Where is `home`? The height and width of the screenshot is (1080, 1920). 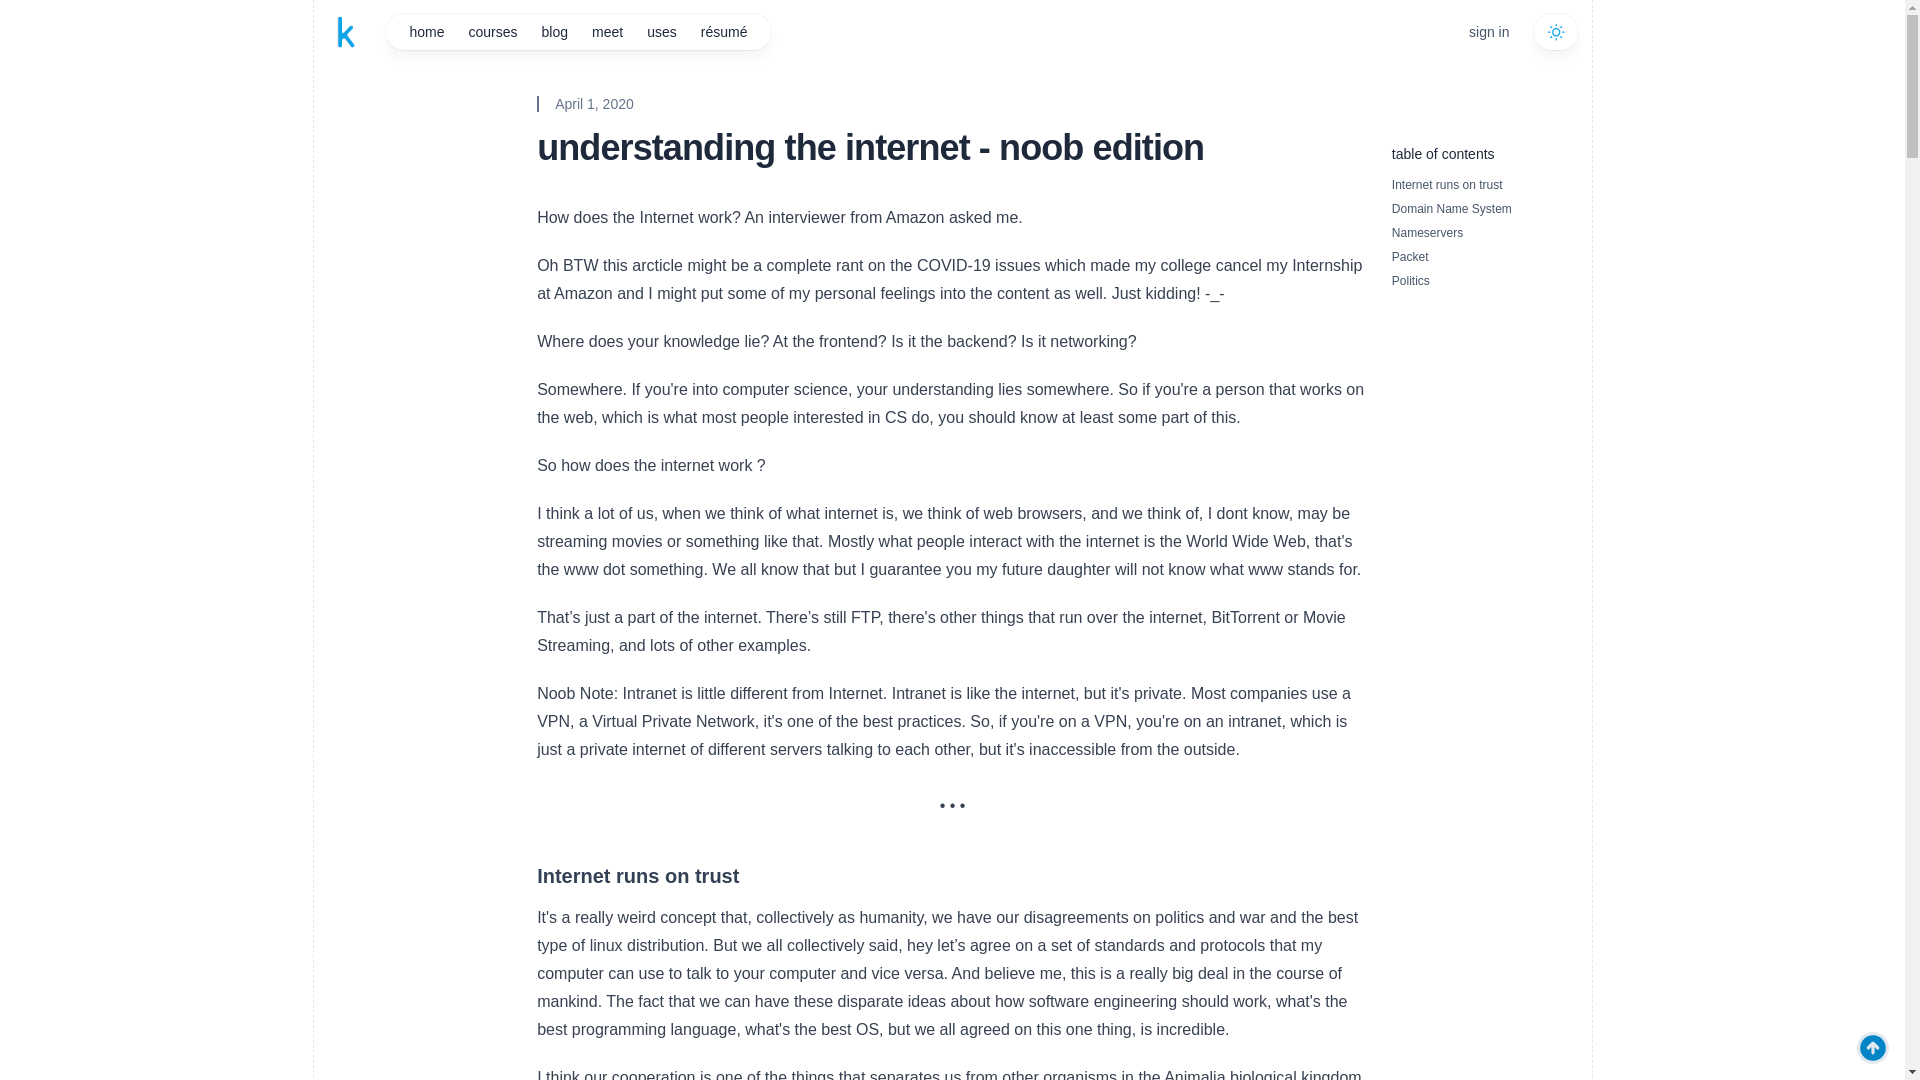
home is located at coordinates (426, 32).